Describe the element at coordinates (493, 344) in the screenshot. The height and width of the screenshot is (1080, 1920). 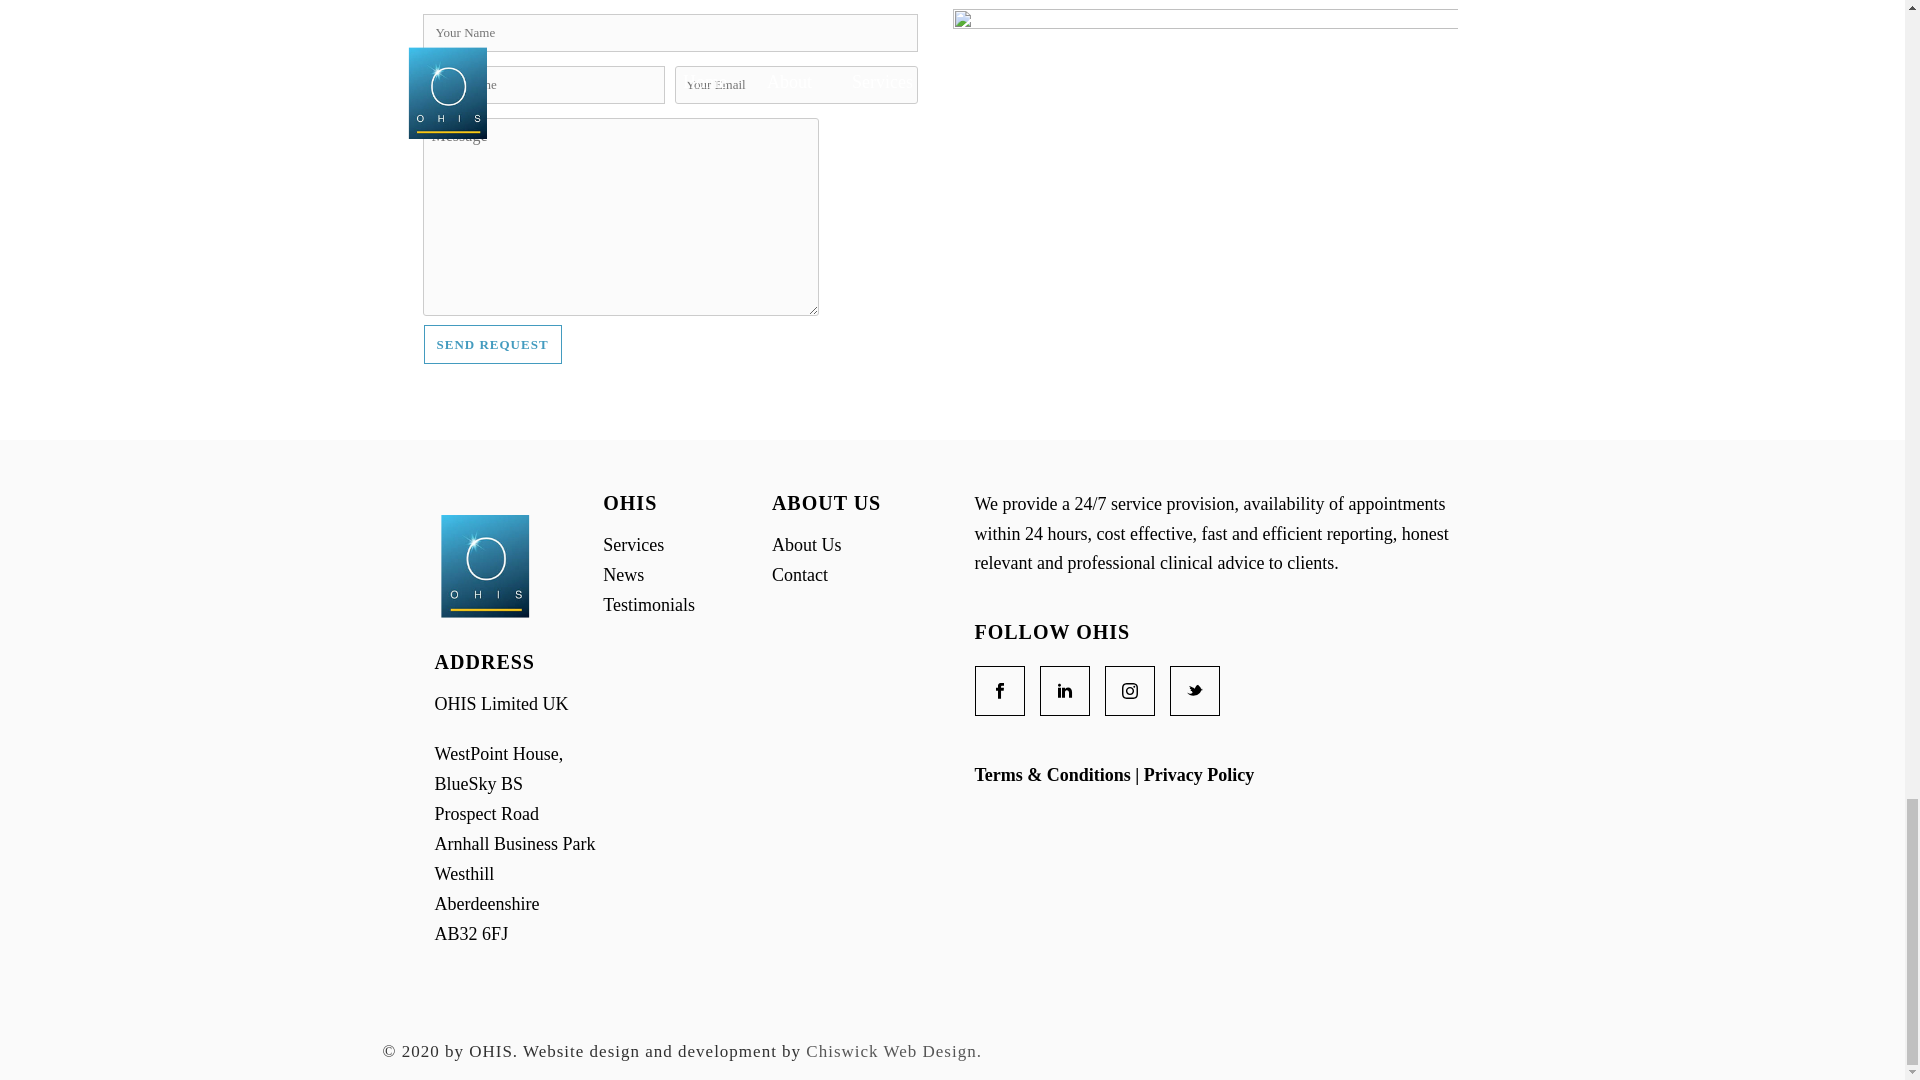
I see `SEND REQUEST` at that location.